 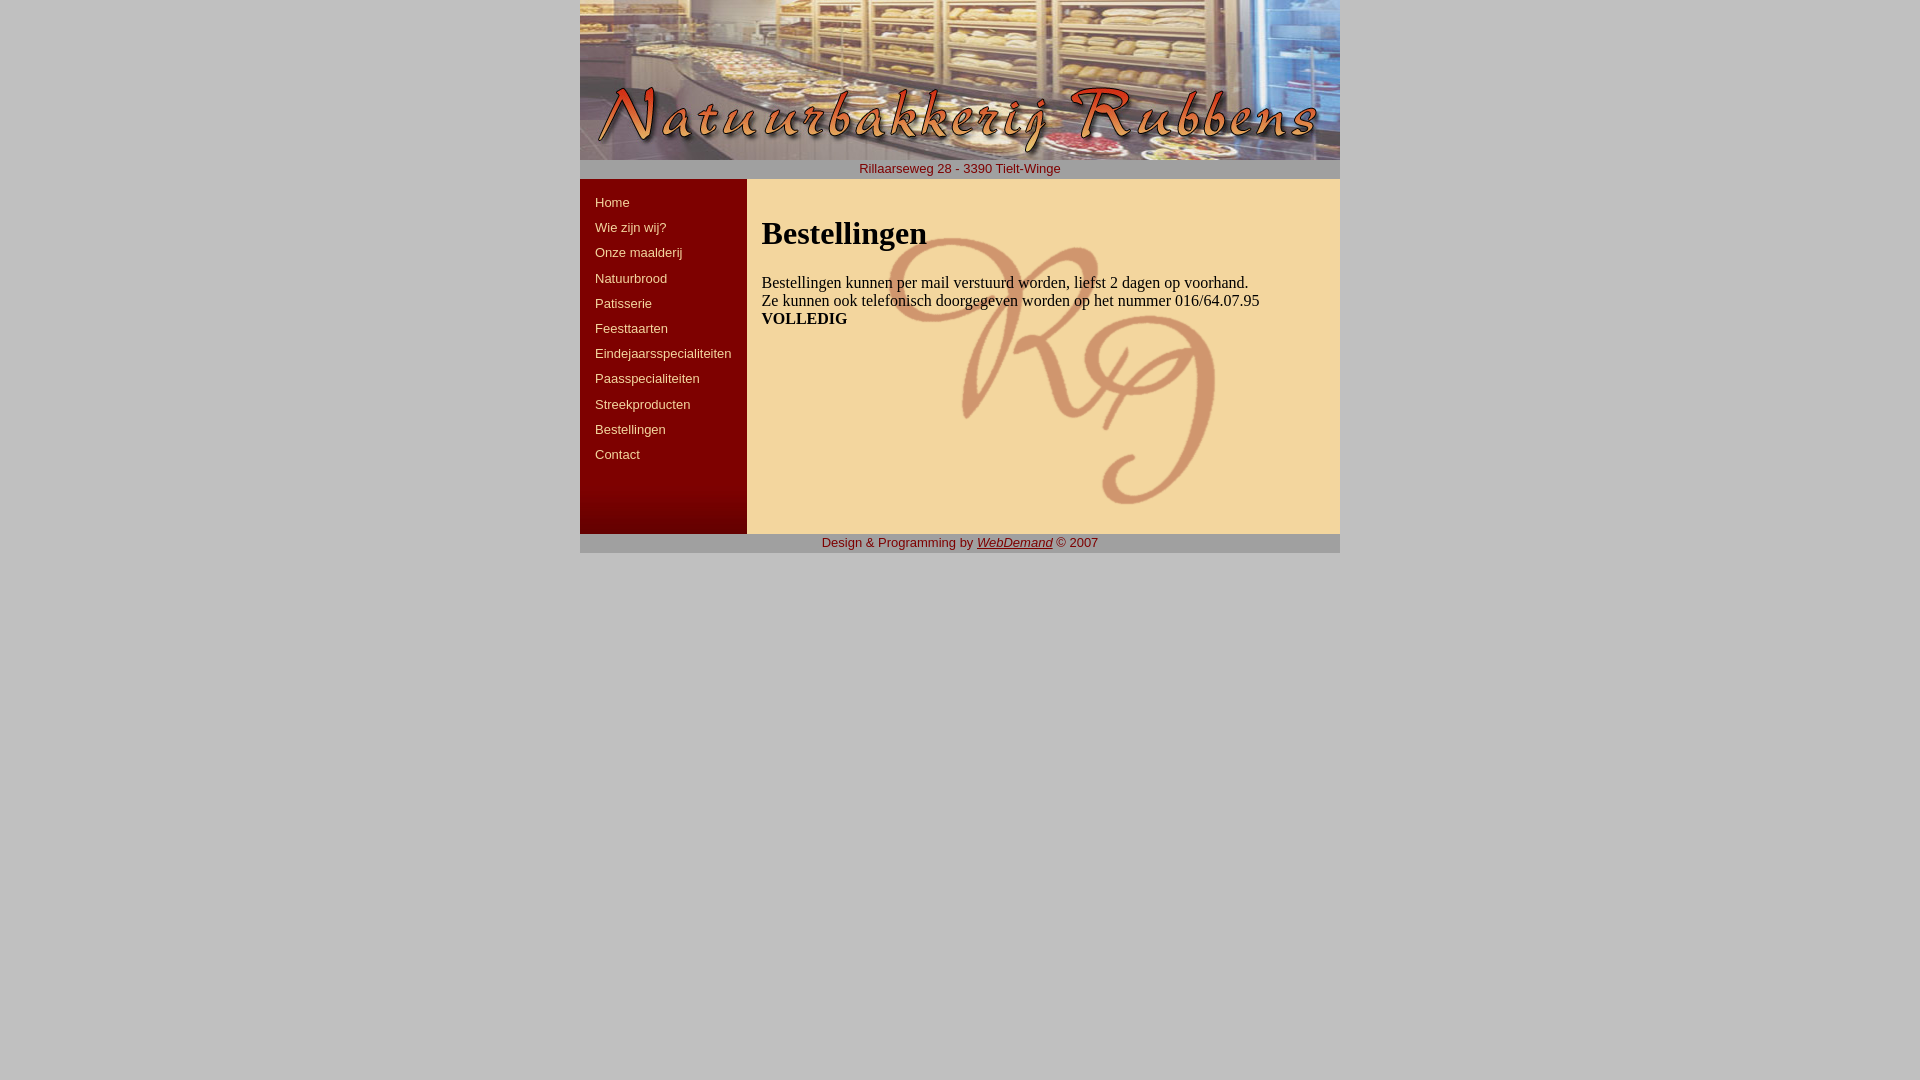 I want to click on Streekproducten, so click(x=642, y=404).